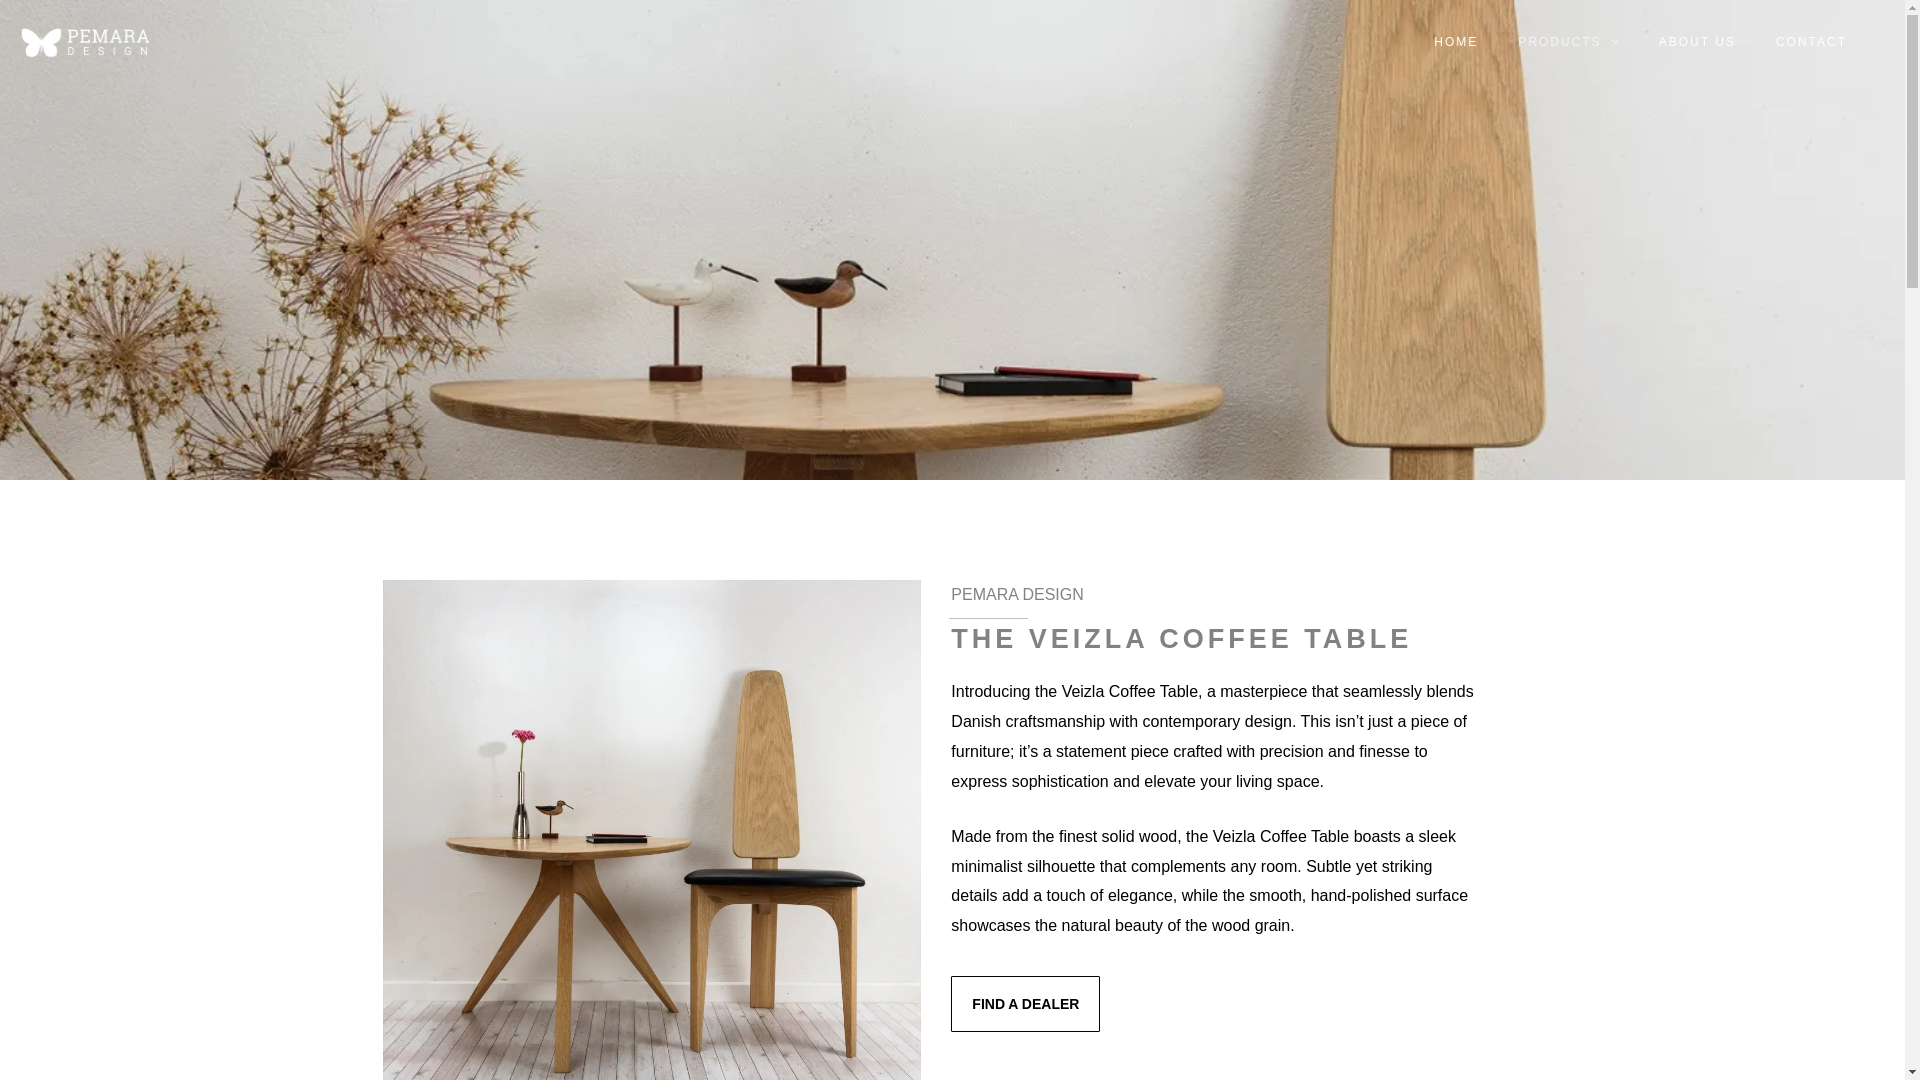 Image resolution: width=1920 pixels, height=1080 pixels. Describe the element at coordinates (1455, 41) in the screenshot. I see `HOME` at that location.